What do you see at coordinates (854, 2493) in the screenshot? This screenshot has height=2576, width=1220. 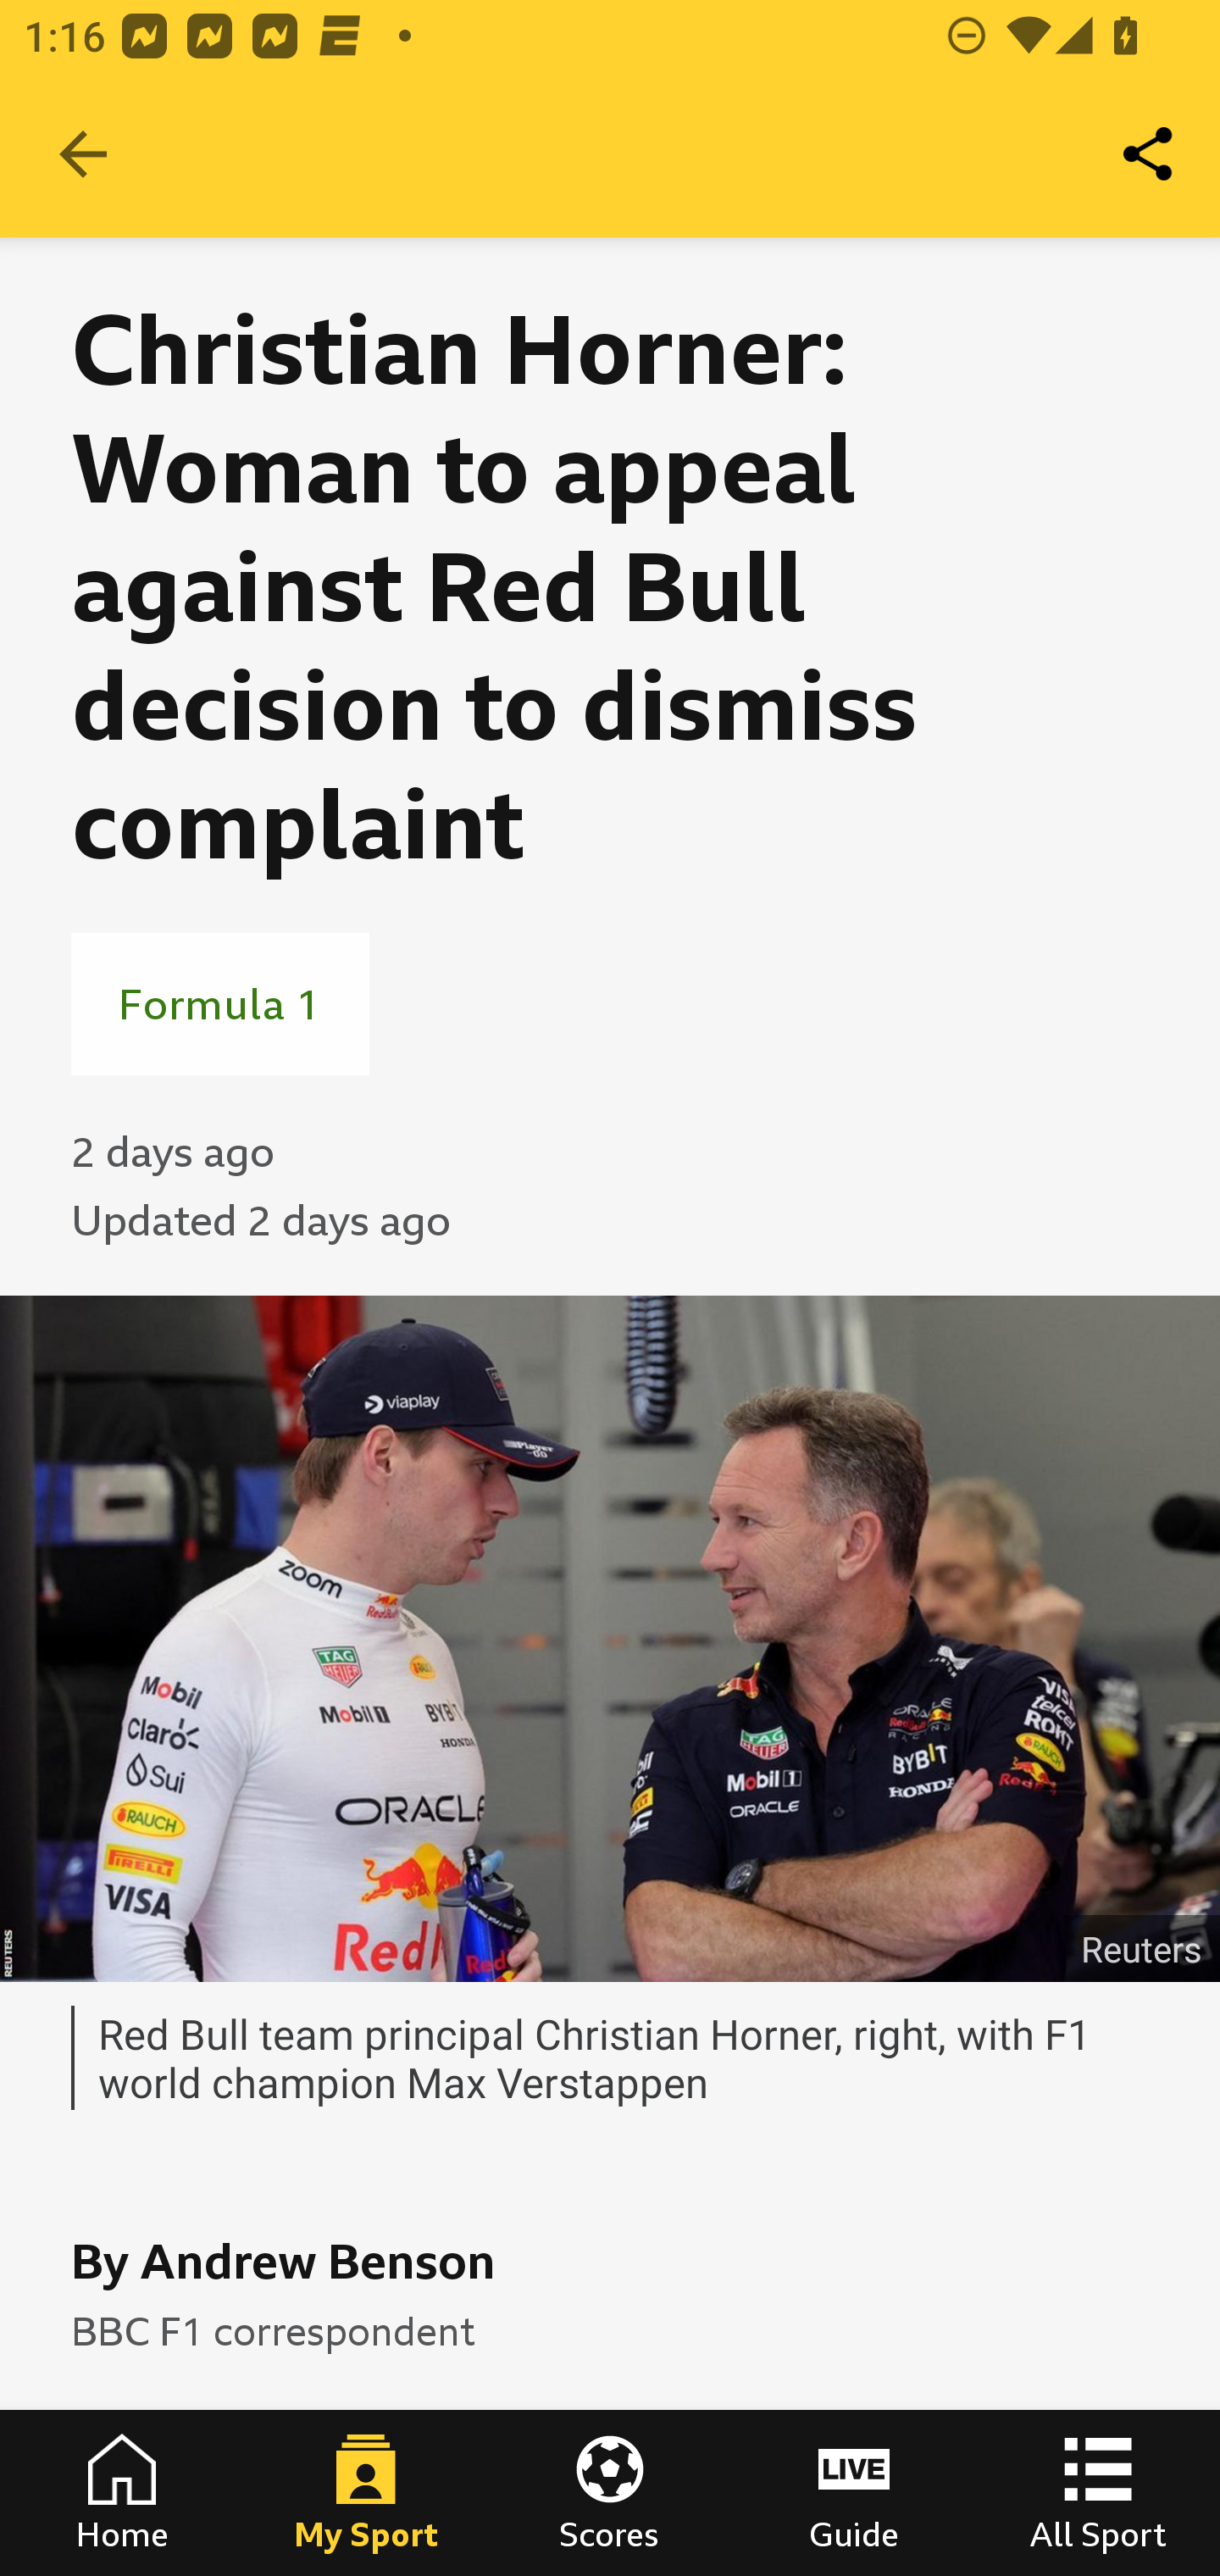 I see `Guide` at bounding box center [854, 2493].